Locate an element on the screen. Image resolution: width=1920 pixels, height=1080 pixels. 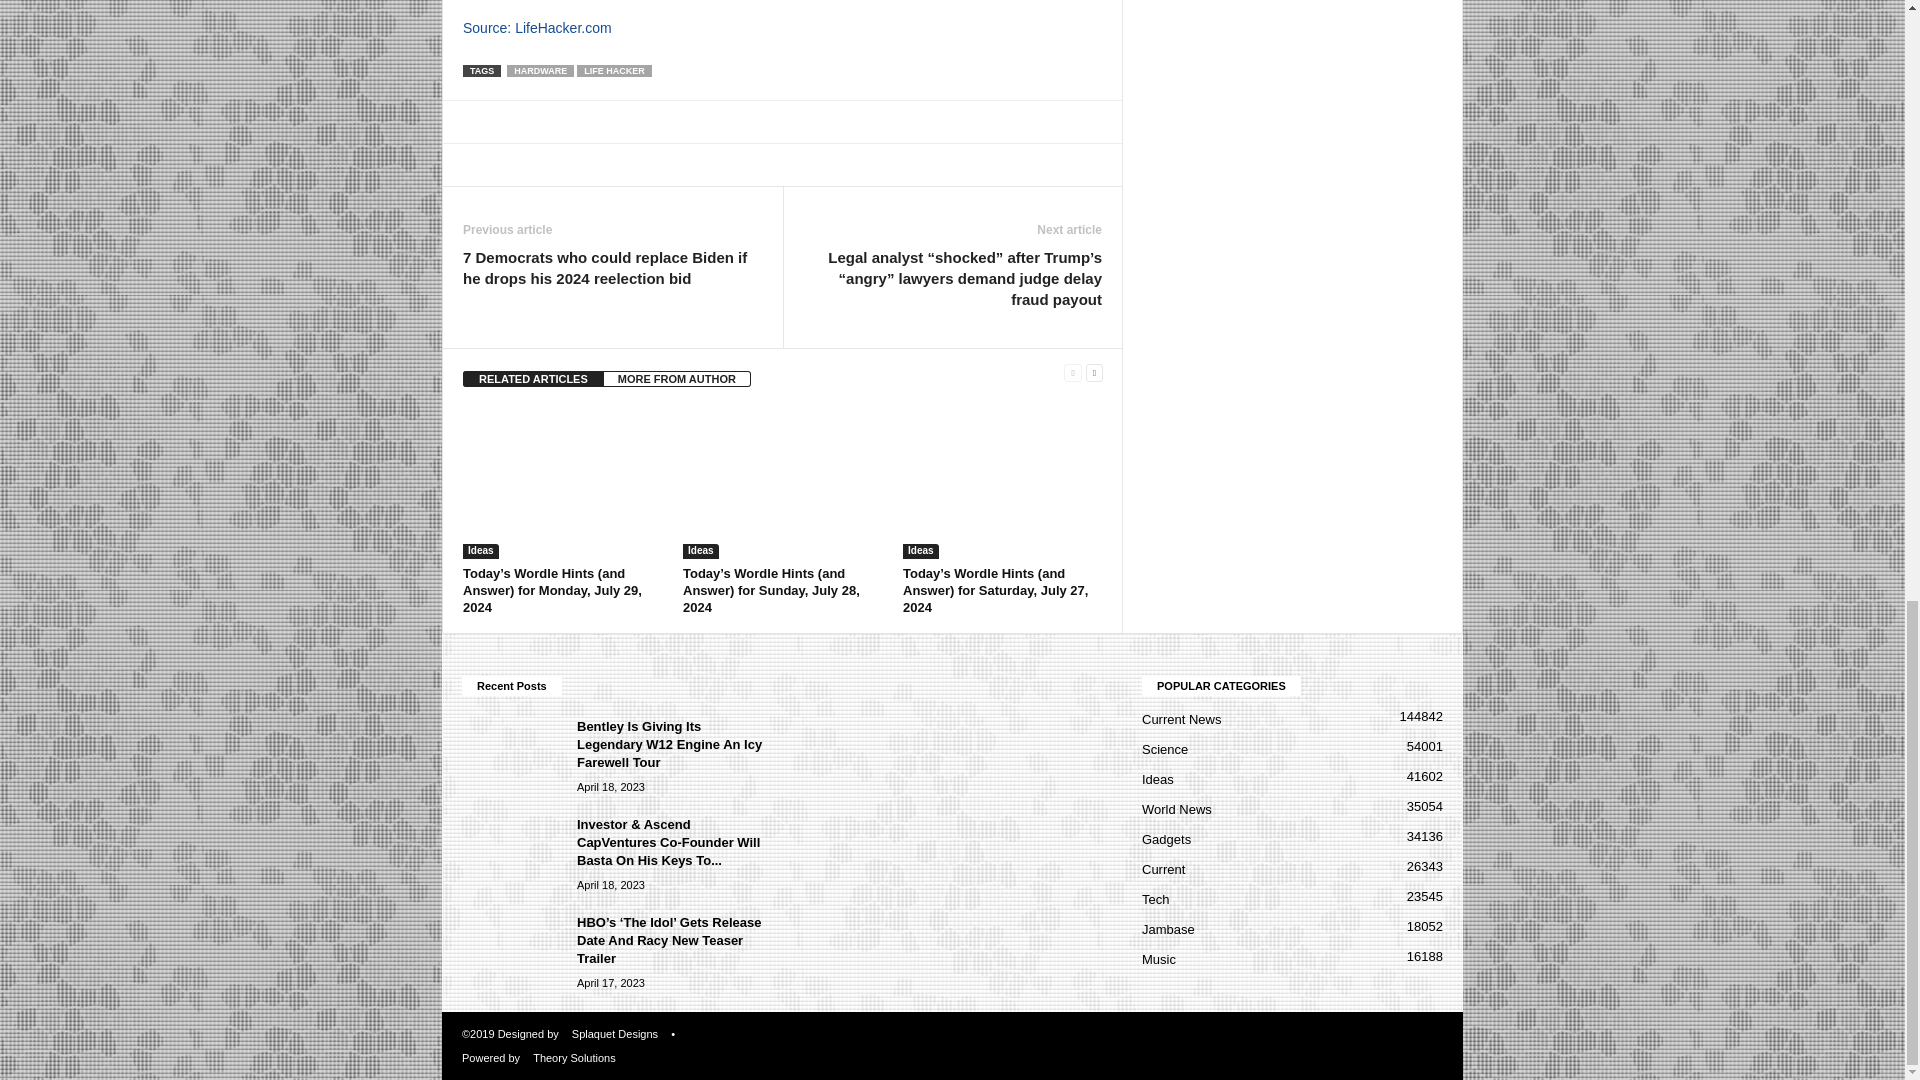
Ideas is located at coordinates (480, 552).